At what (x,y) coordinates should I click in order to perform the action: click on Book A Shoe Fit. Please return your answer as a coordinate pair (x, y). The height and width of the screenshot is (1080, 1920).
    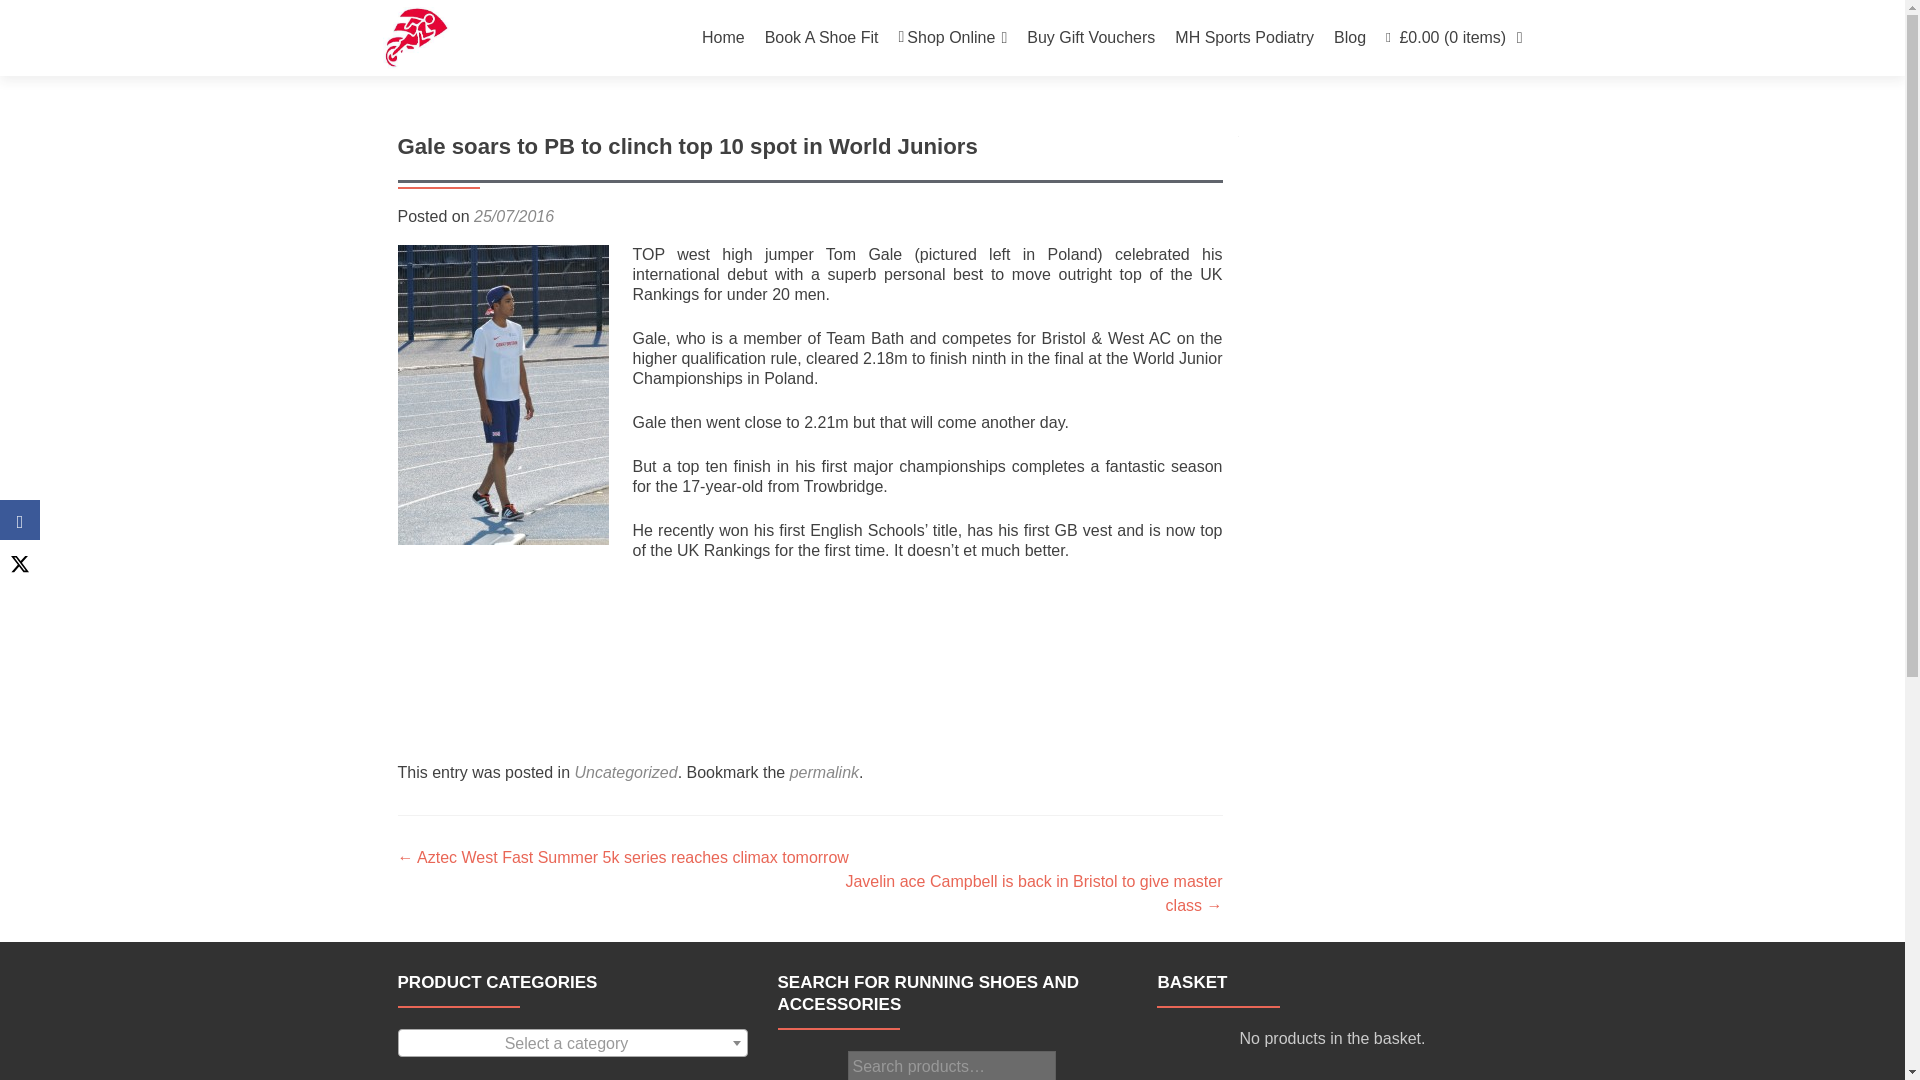
    Looking at the image, I should click on (822, 38).